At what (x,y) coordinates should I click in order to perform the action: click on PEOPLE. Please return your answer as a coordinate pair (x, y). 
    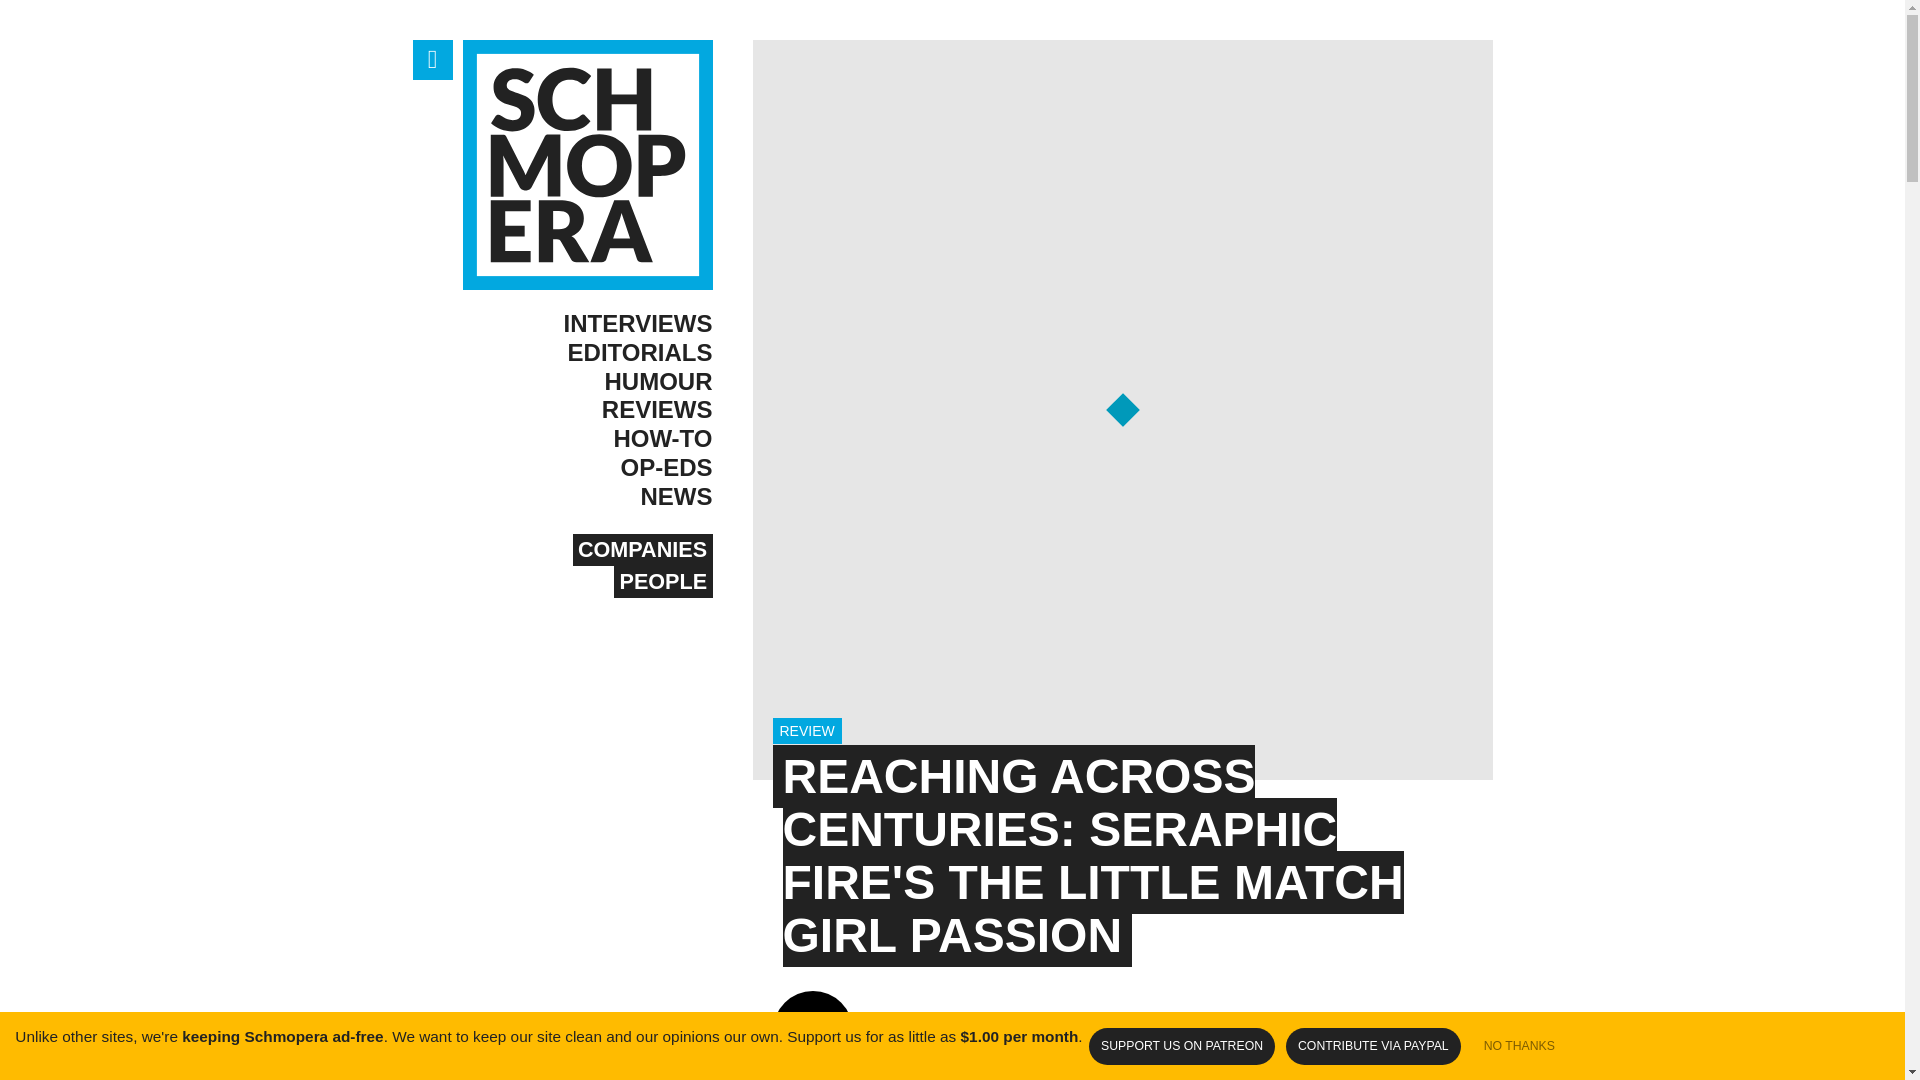
    Looking at the image, I should click on (663, 582).